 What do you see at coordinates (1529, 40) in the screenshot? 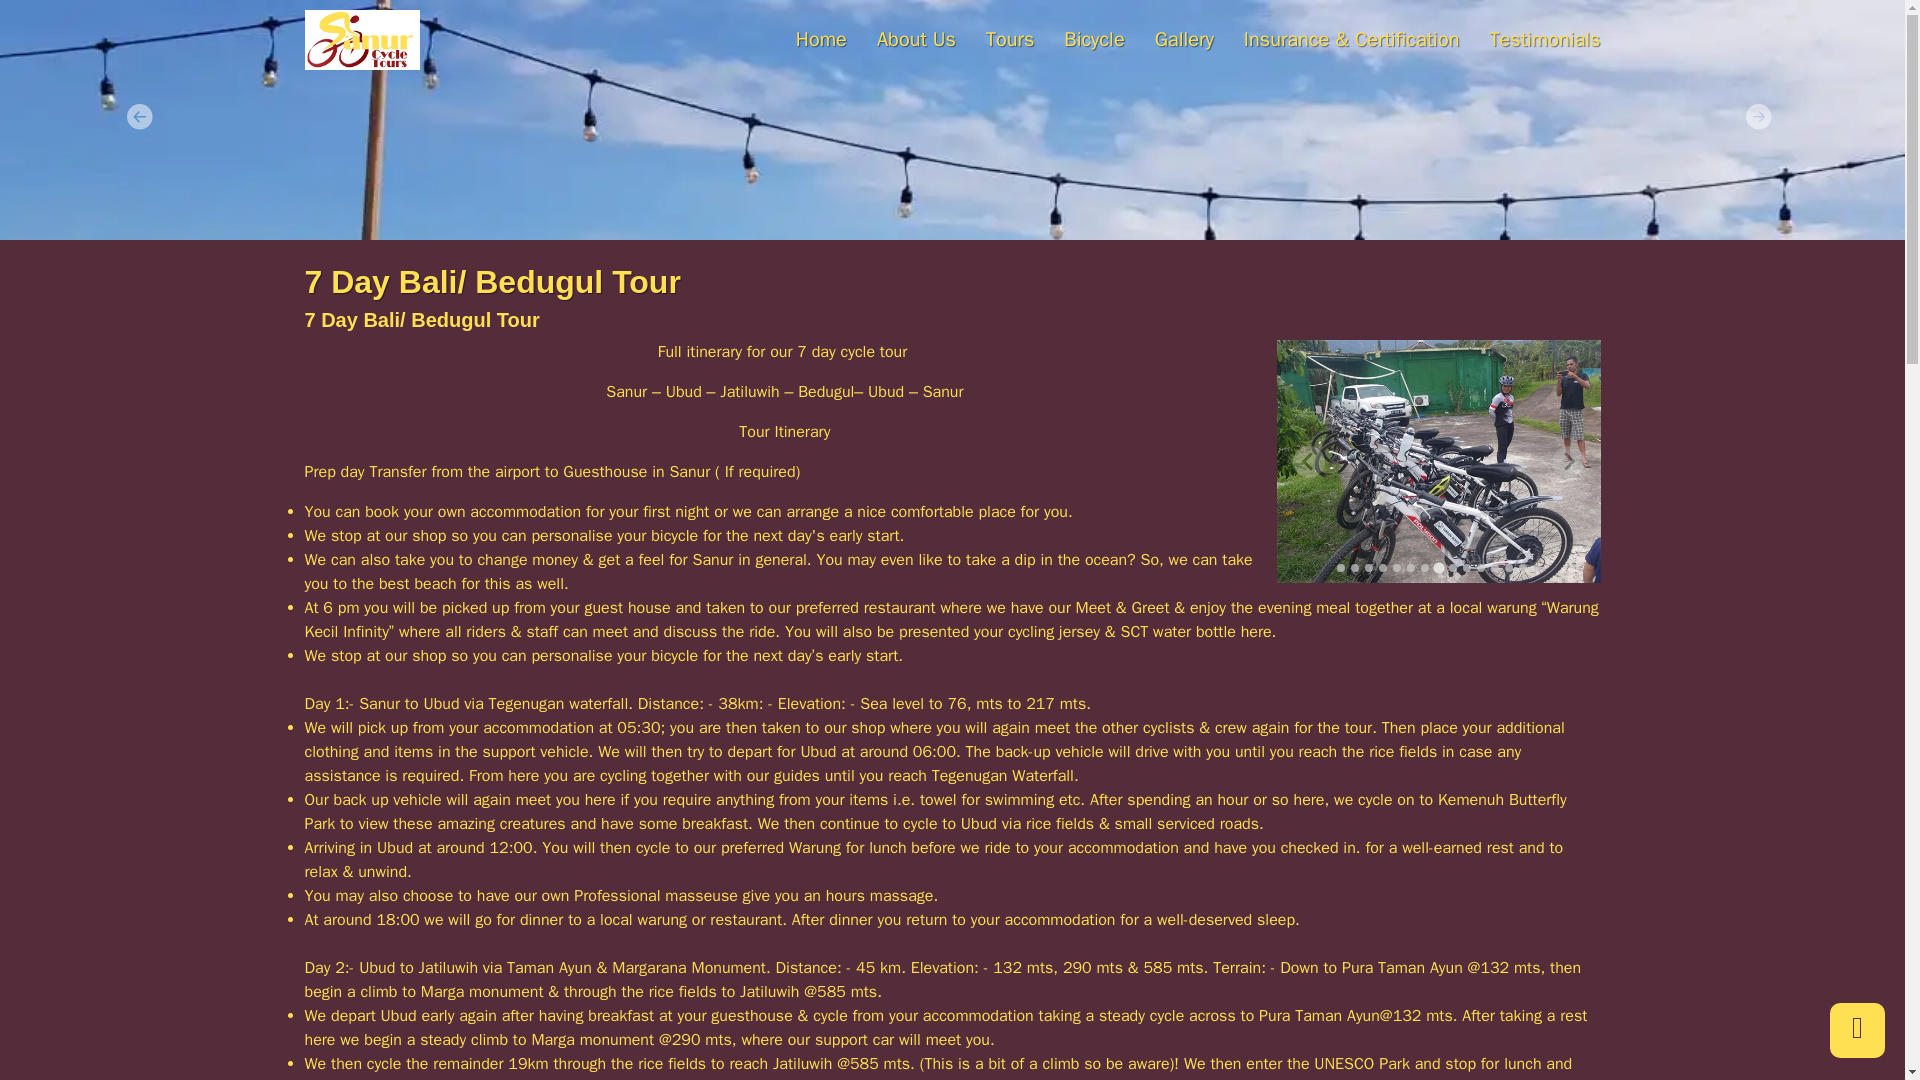
I see `Testimonials` at bounding box center [1529, 40].